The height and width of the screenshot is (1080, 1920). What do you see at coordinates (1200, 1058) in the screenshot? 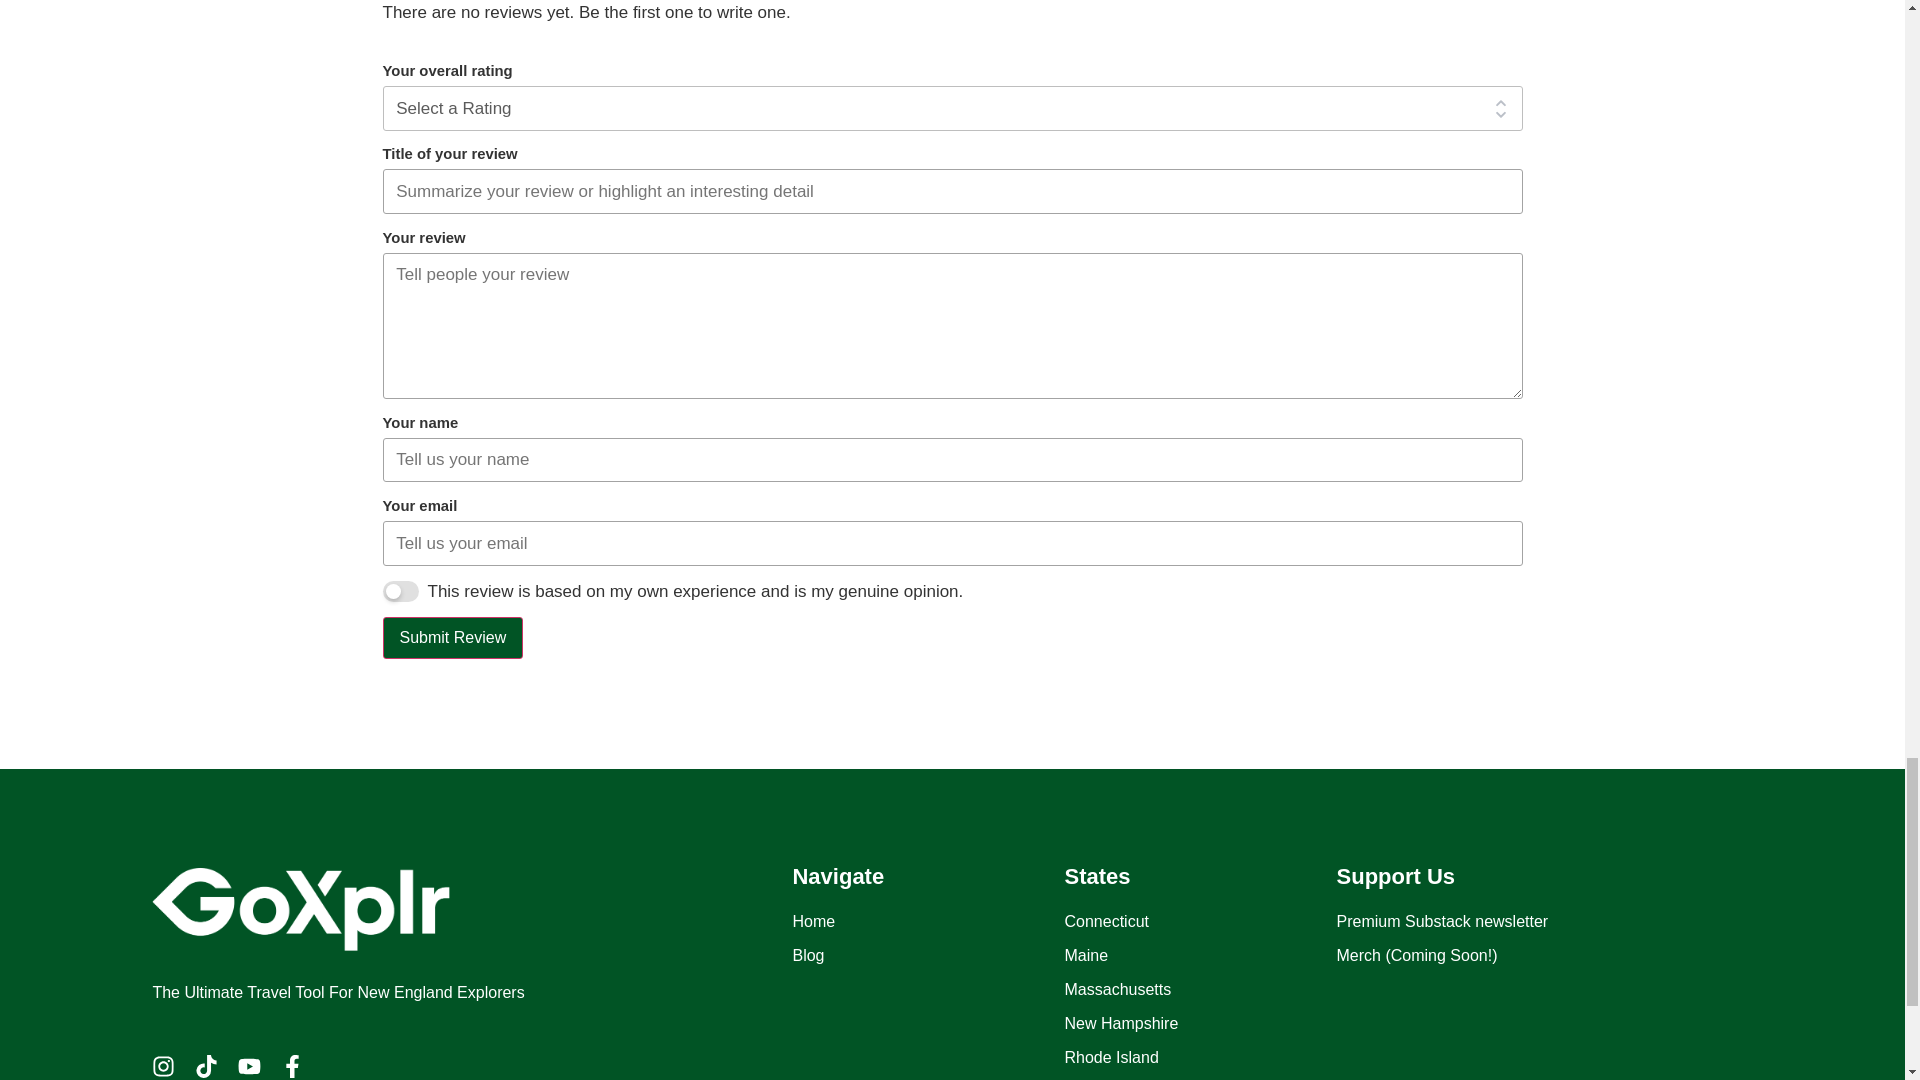
I see `Rhode Island` at bounding box center [1200, 1058].